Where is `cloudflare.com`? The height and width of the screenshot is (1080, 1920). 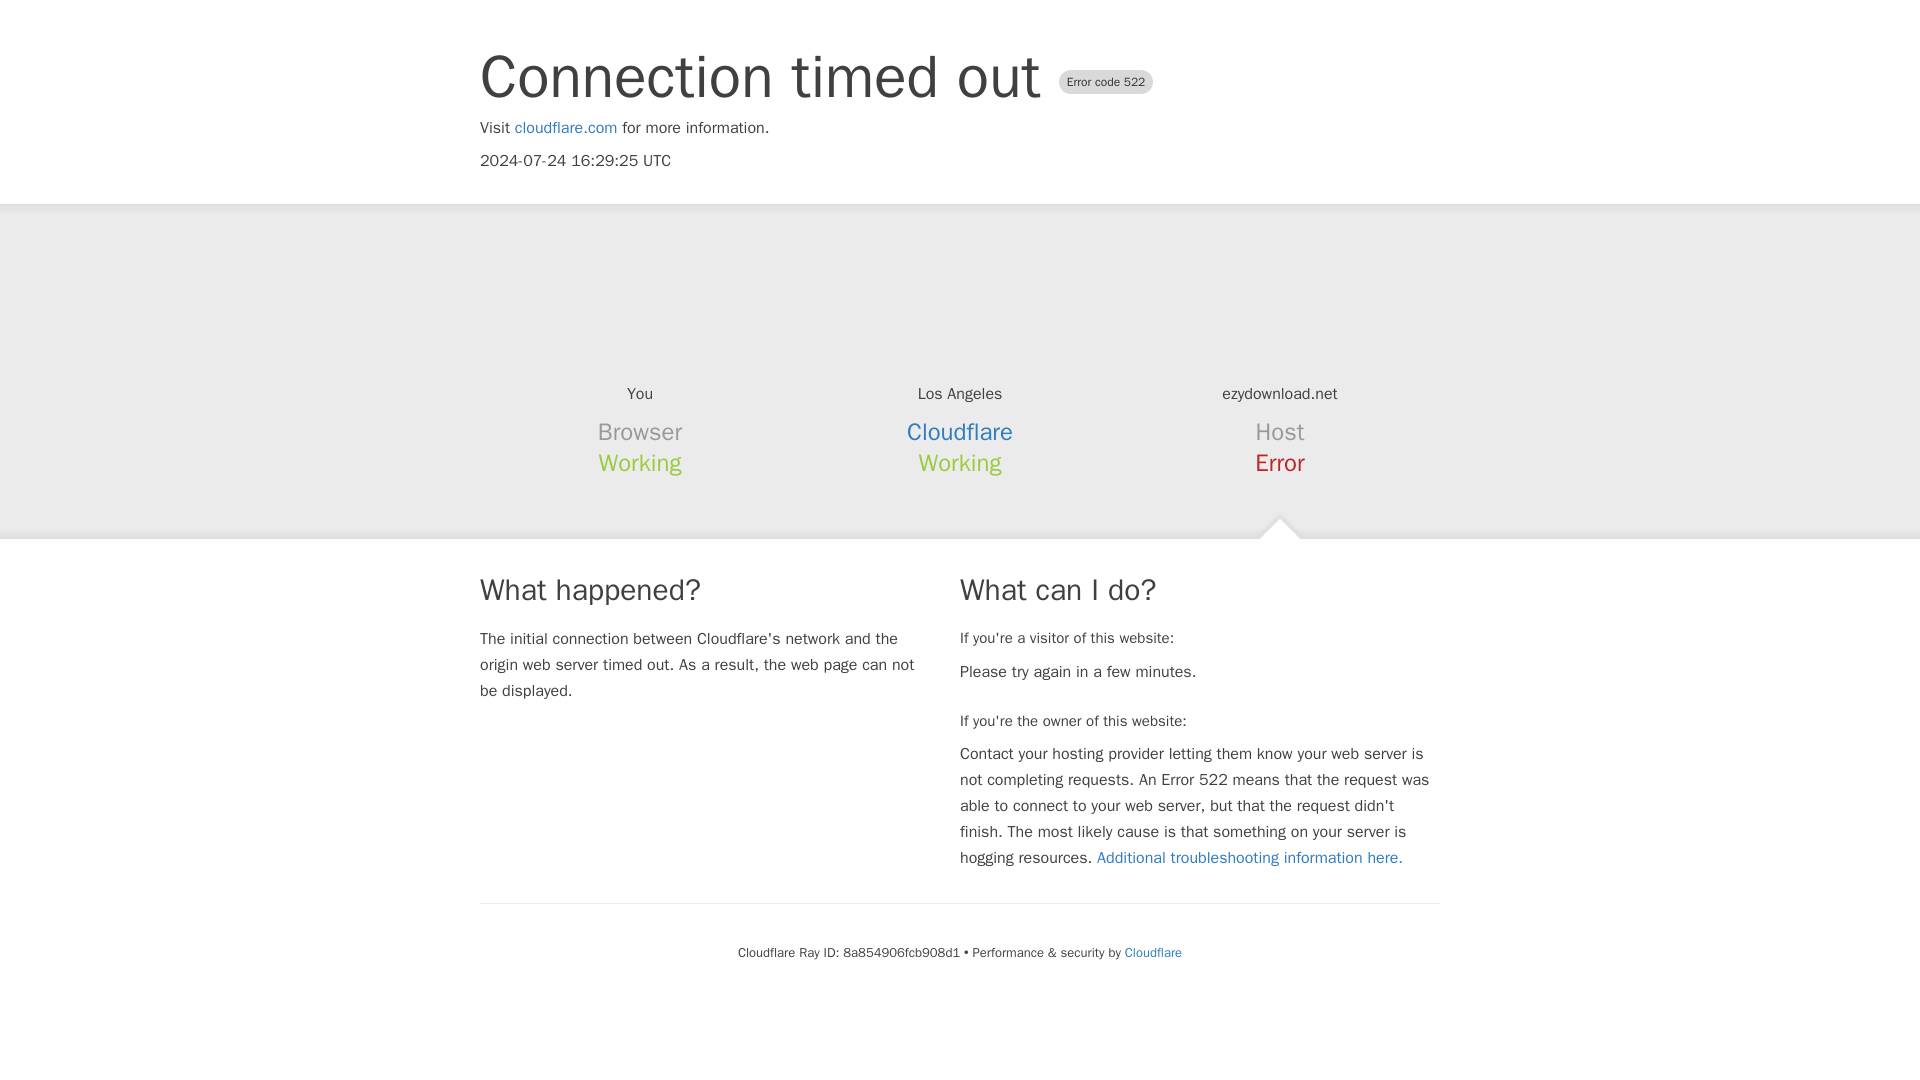
cloudflare.com is located at coordinates (566, 128).